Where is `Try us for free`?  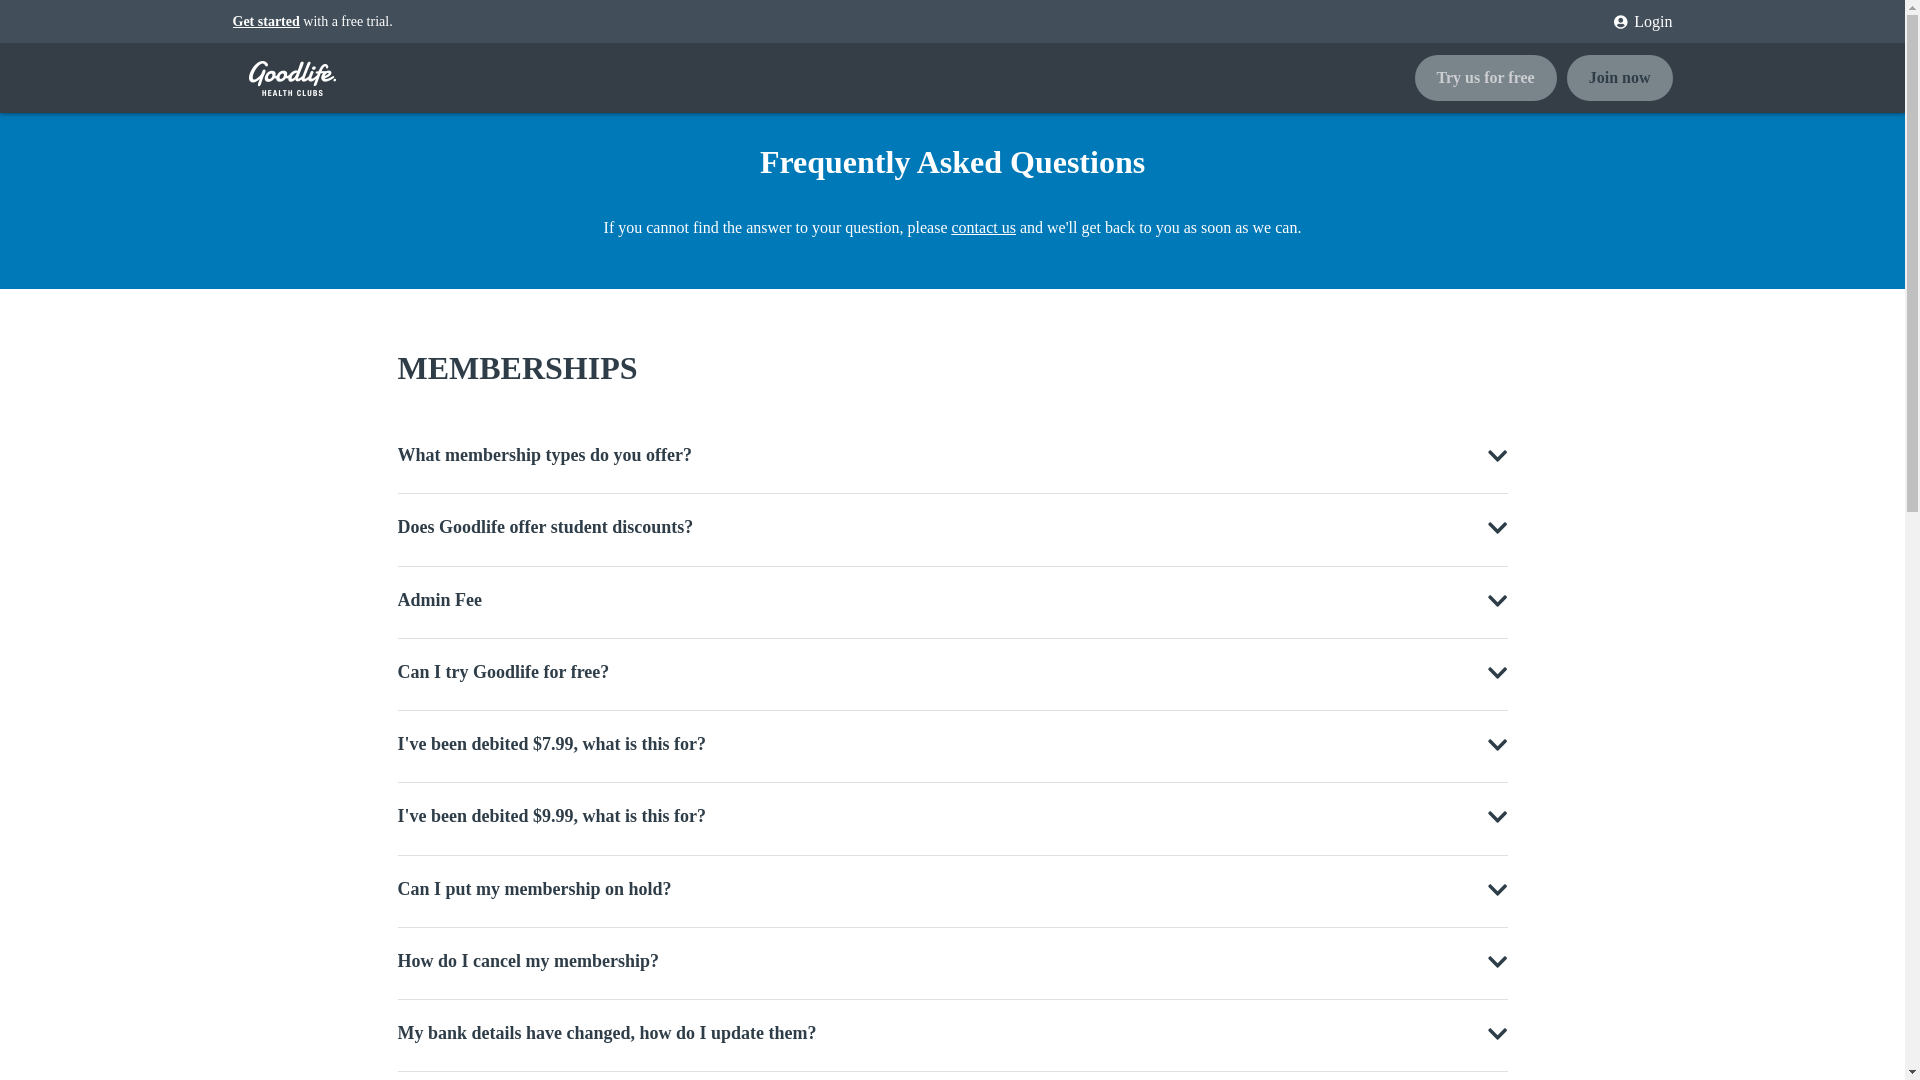
Try us for free is located at coordinates (1484, 78).